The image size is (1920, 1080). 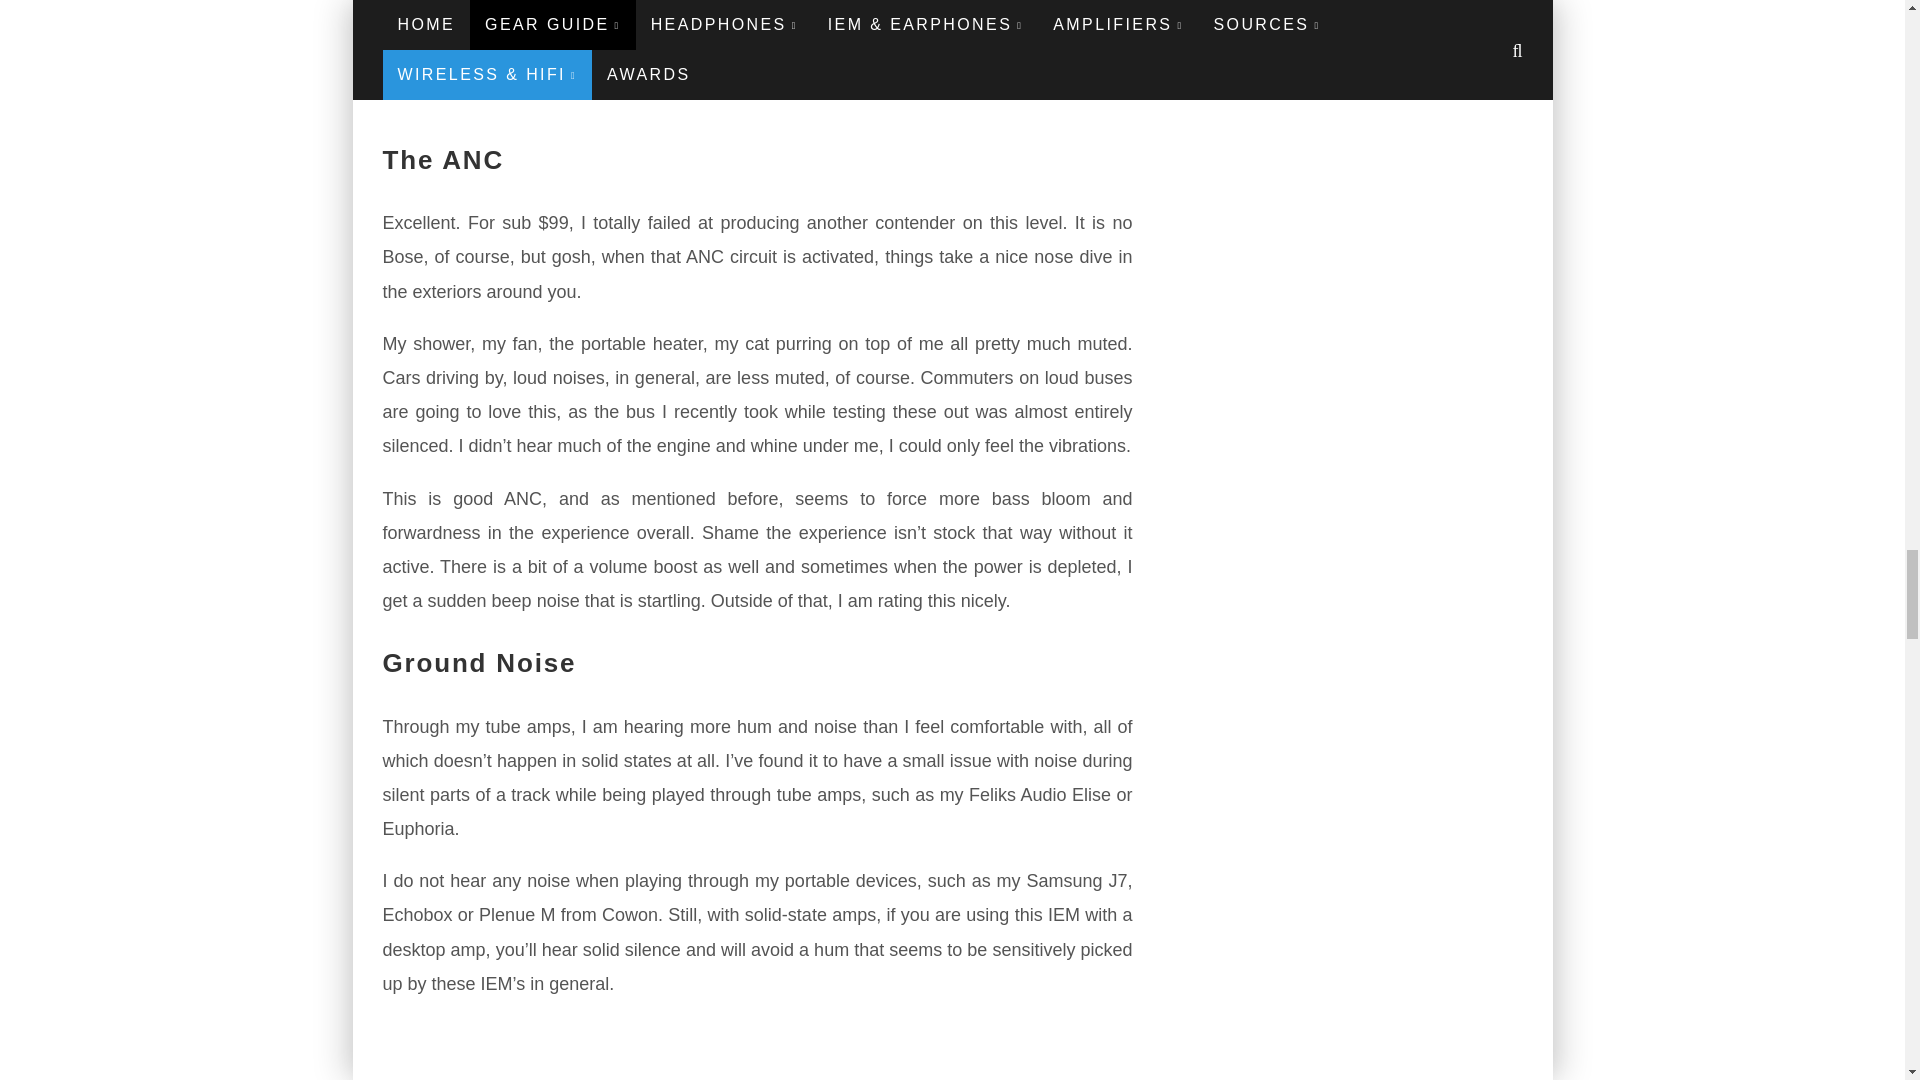 What do you see at coordinates (757, 1050) in the screenshot?
I see `ANC` at bounding box center [757, 1050].